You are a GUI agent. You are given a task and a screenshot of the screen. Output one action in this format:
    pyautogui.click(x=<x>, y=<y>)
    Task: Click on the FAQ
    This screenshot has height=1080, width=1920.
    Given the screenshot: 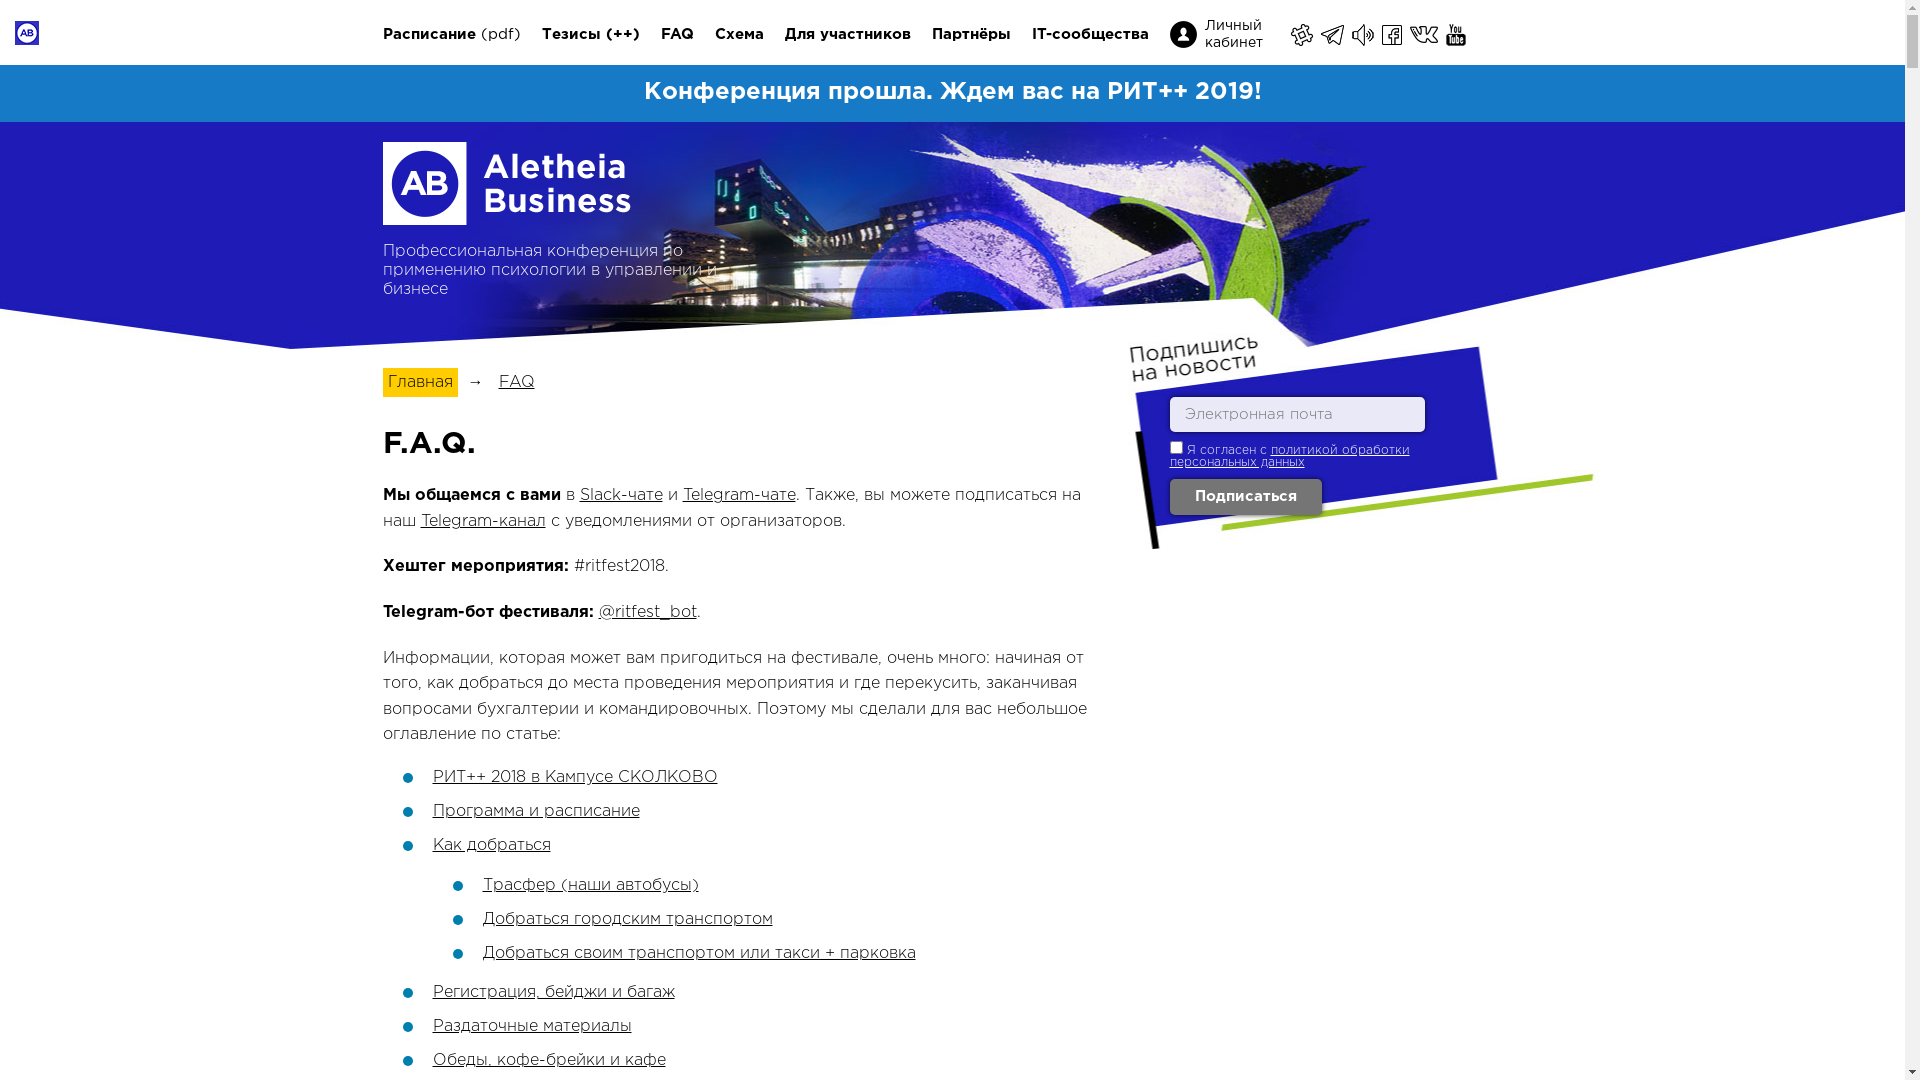 What is the action you would take?
    pyautogui.click(x=516, y=382)
    